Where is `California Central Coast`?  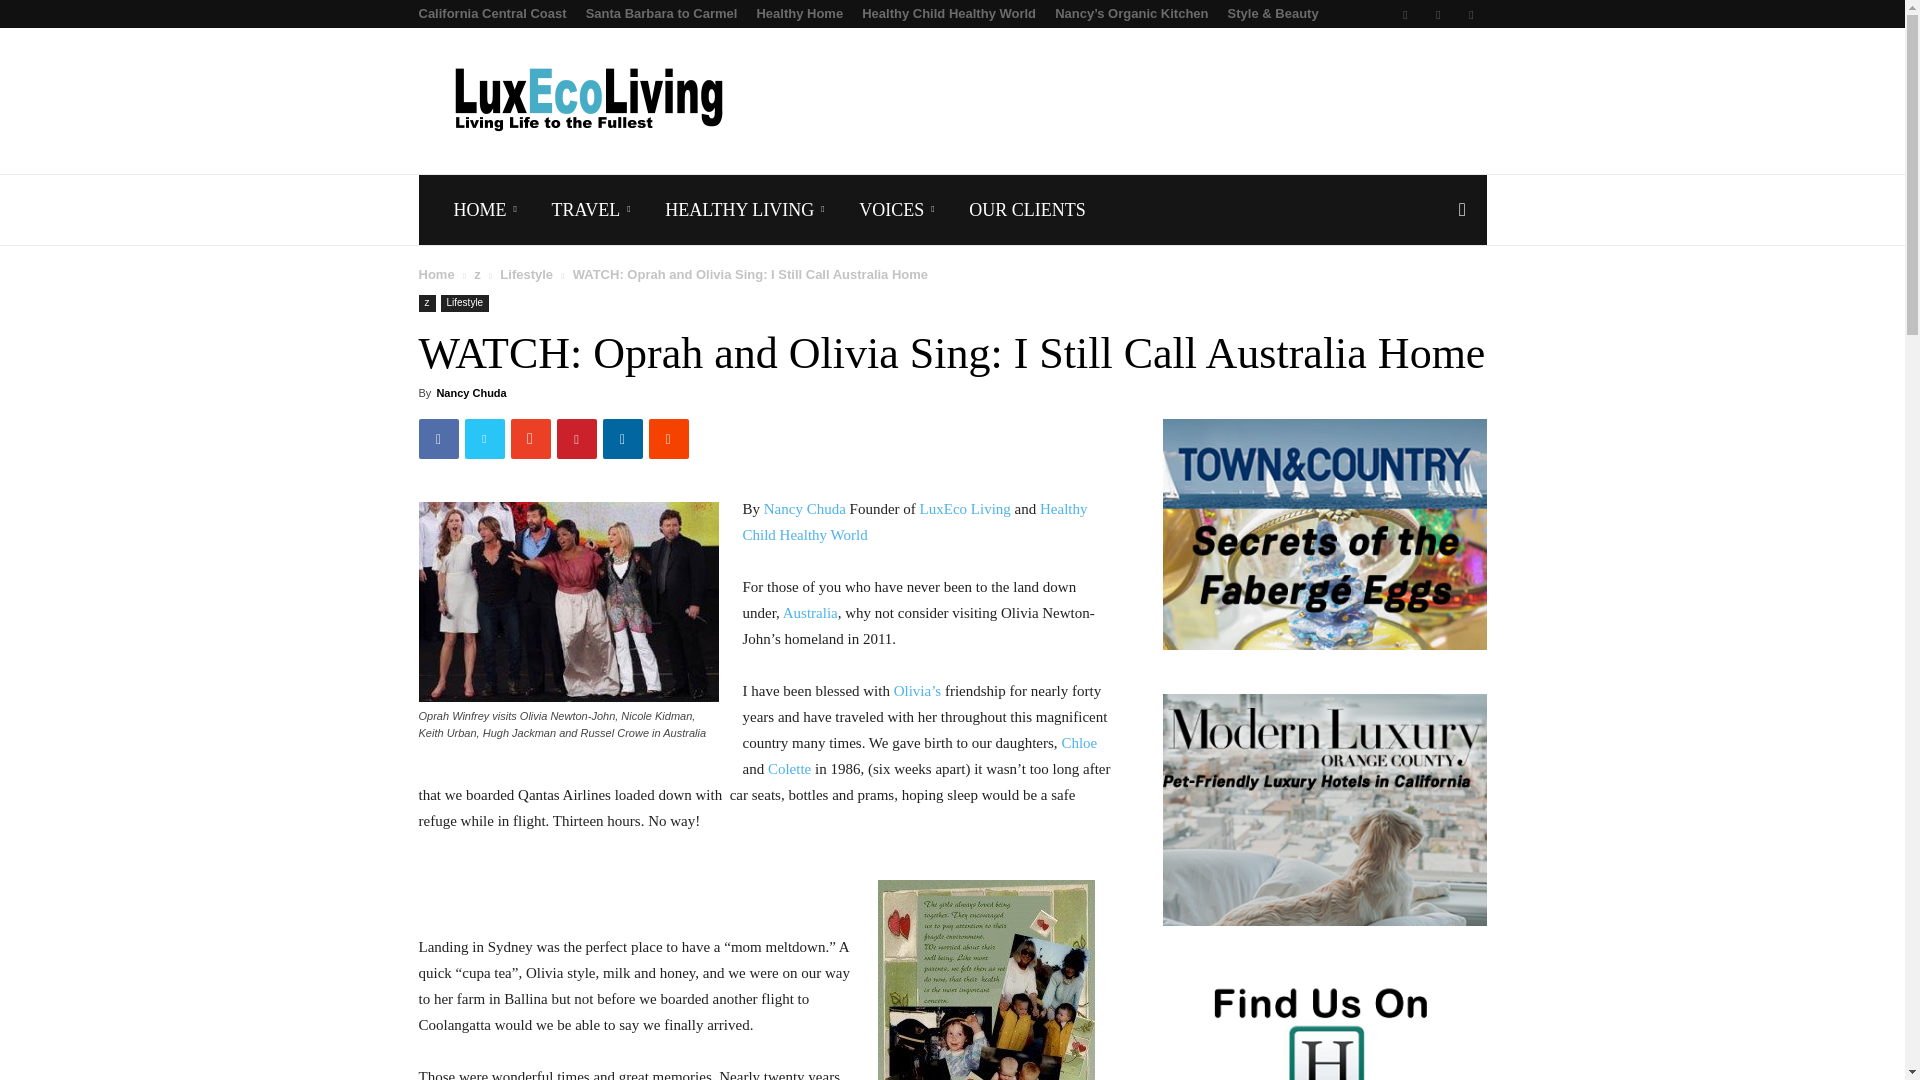 California Central Coast is located at coordinates (492, 13).